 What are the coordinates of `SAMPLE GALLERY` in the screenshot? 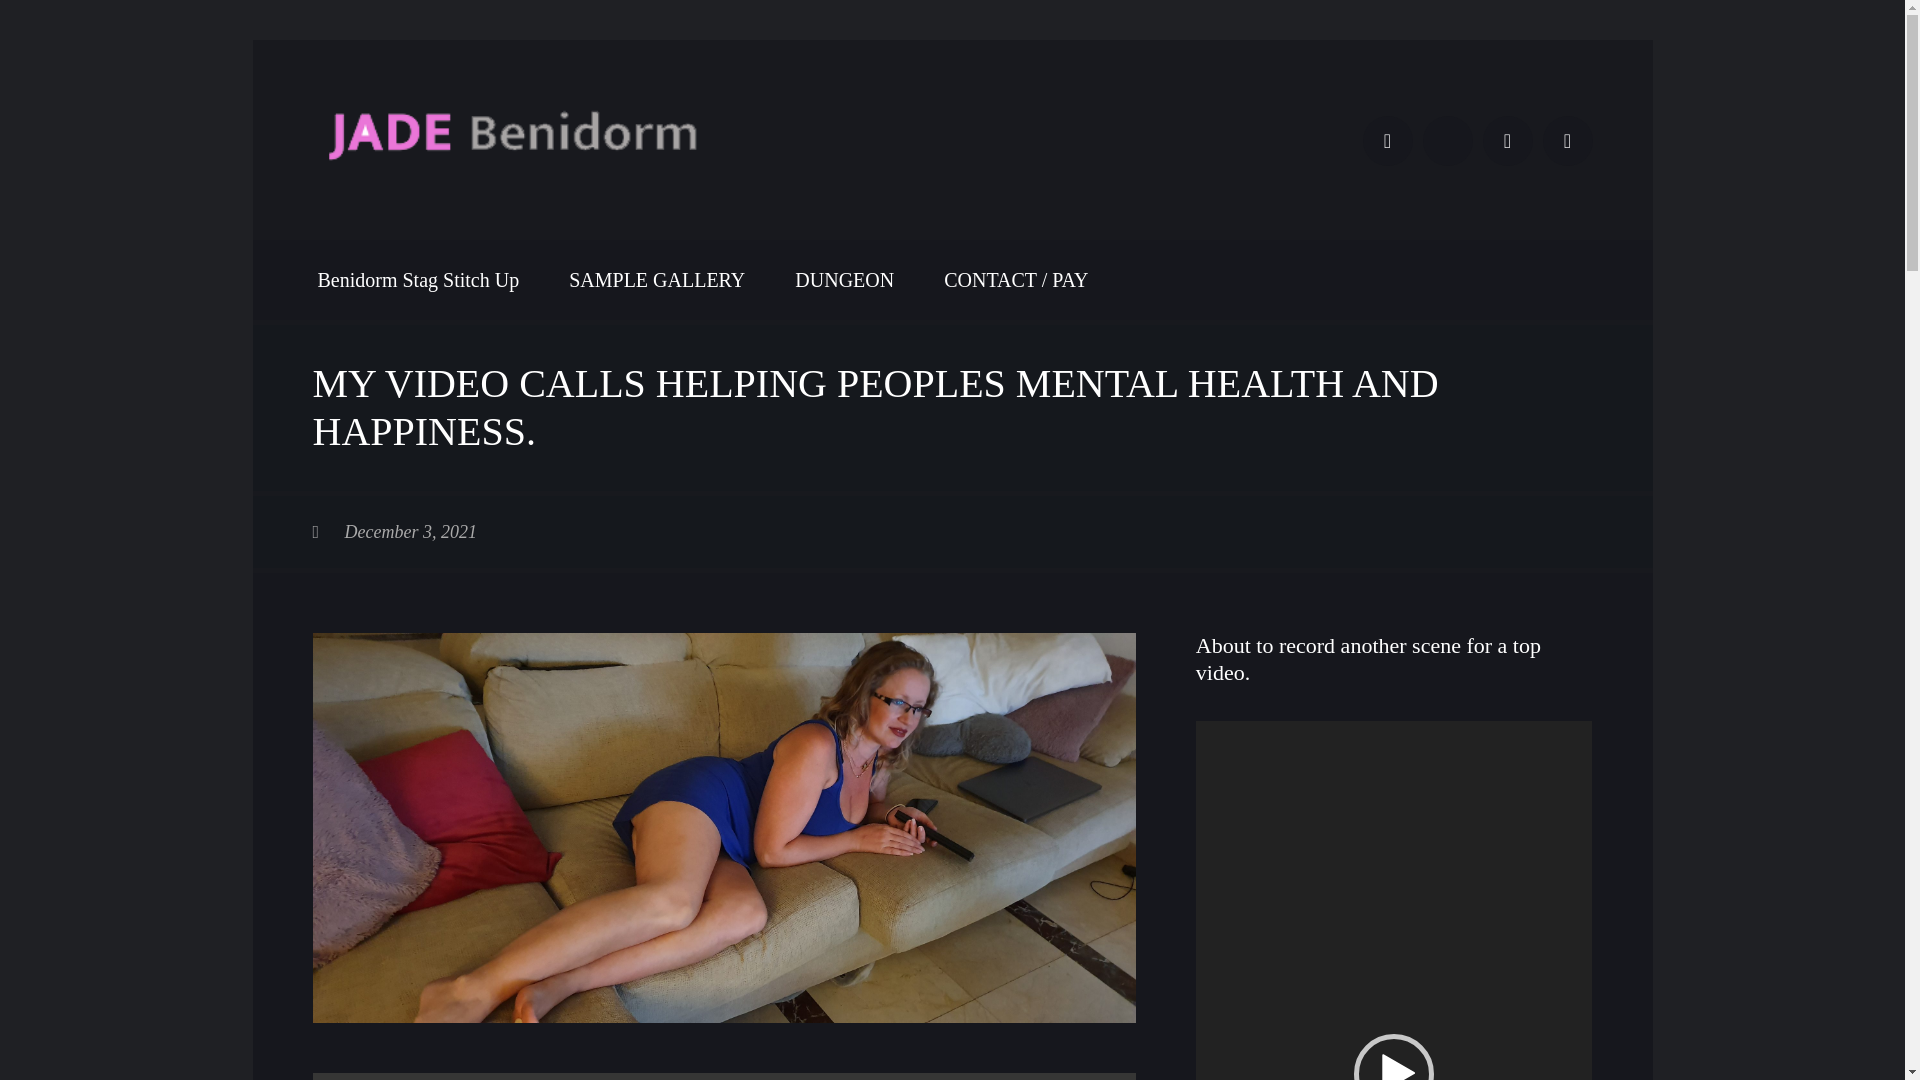 It's located at (656, 279).